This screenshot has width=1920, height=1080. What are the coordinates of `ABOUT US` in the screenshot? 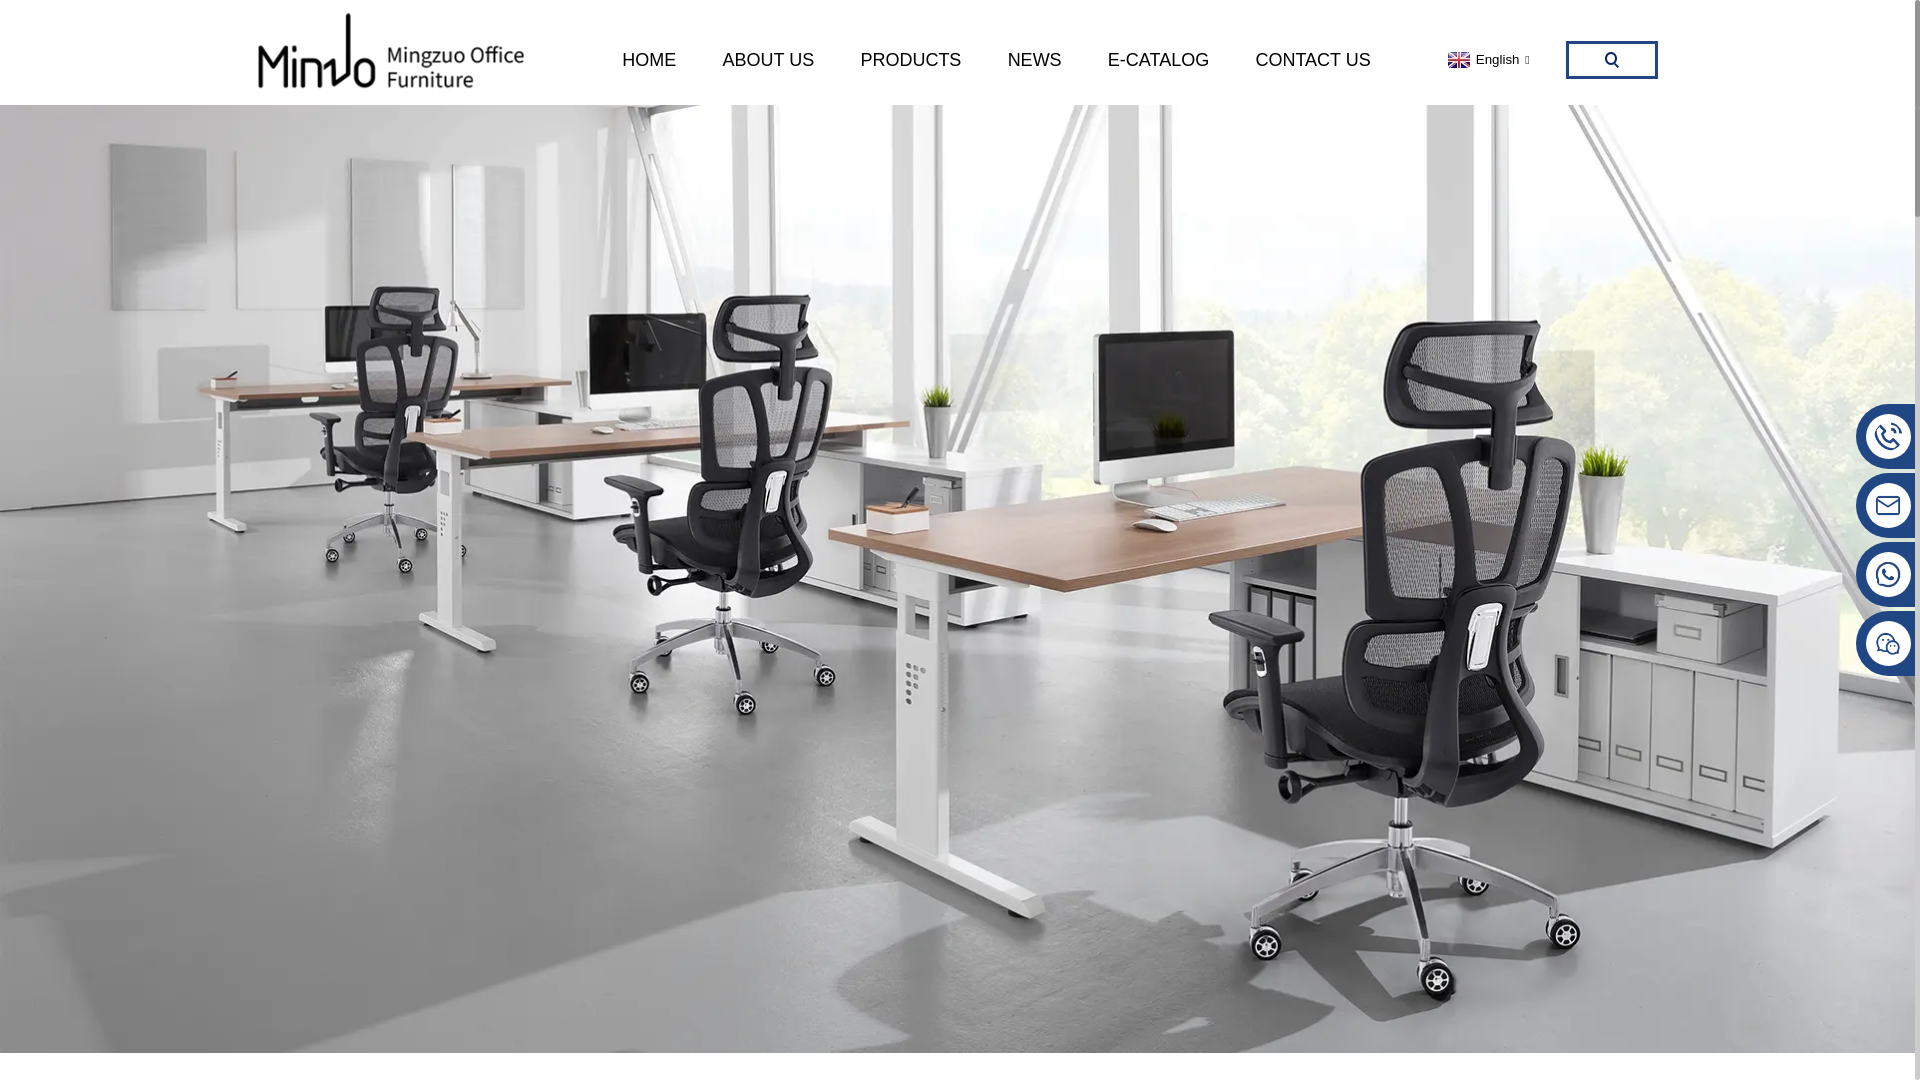 It's located at (768, 60).